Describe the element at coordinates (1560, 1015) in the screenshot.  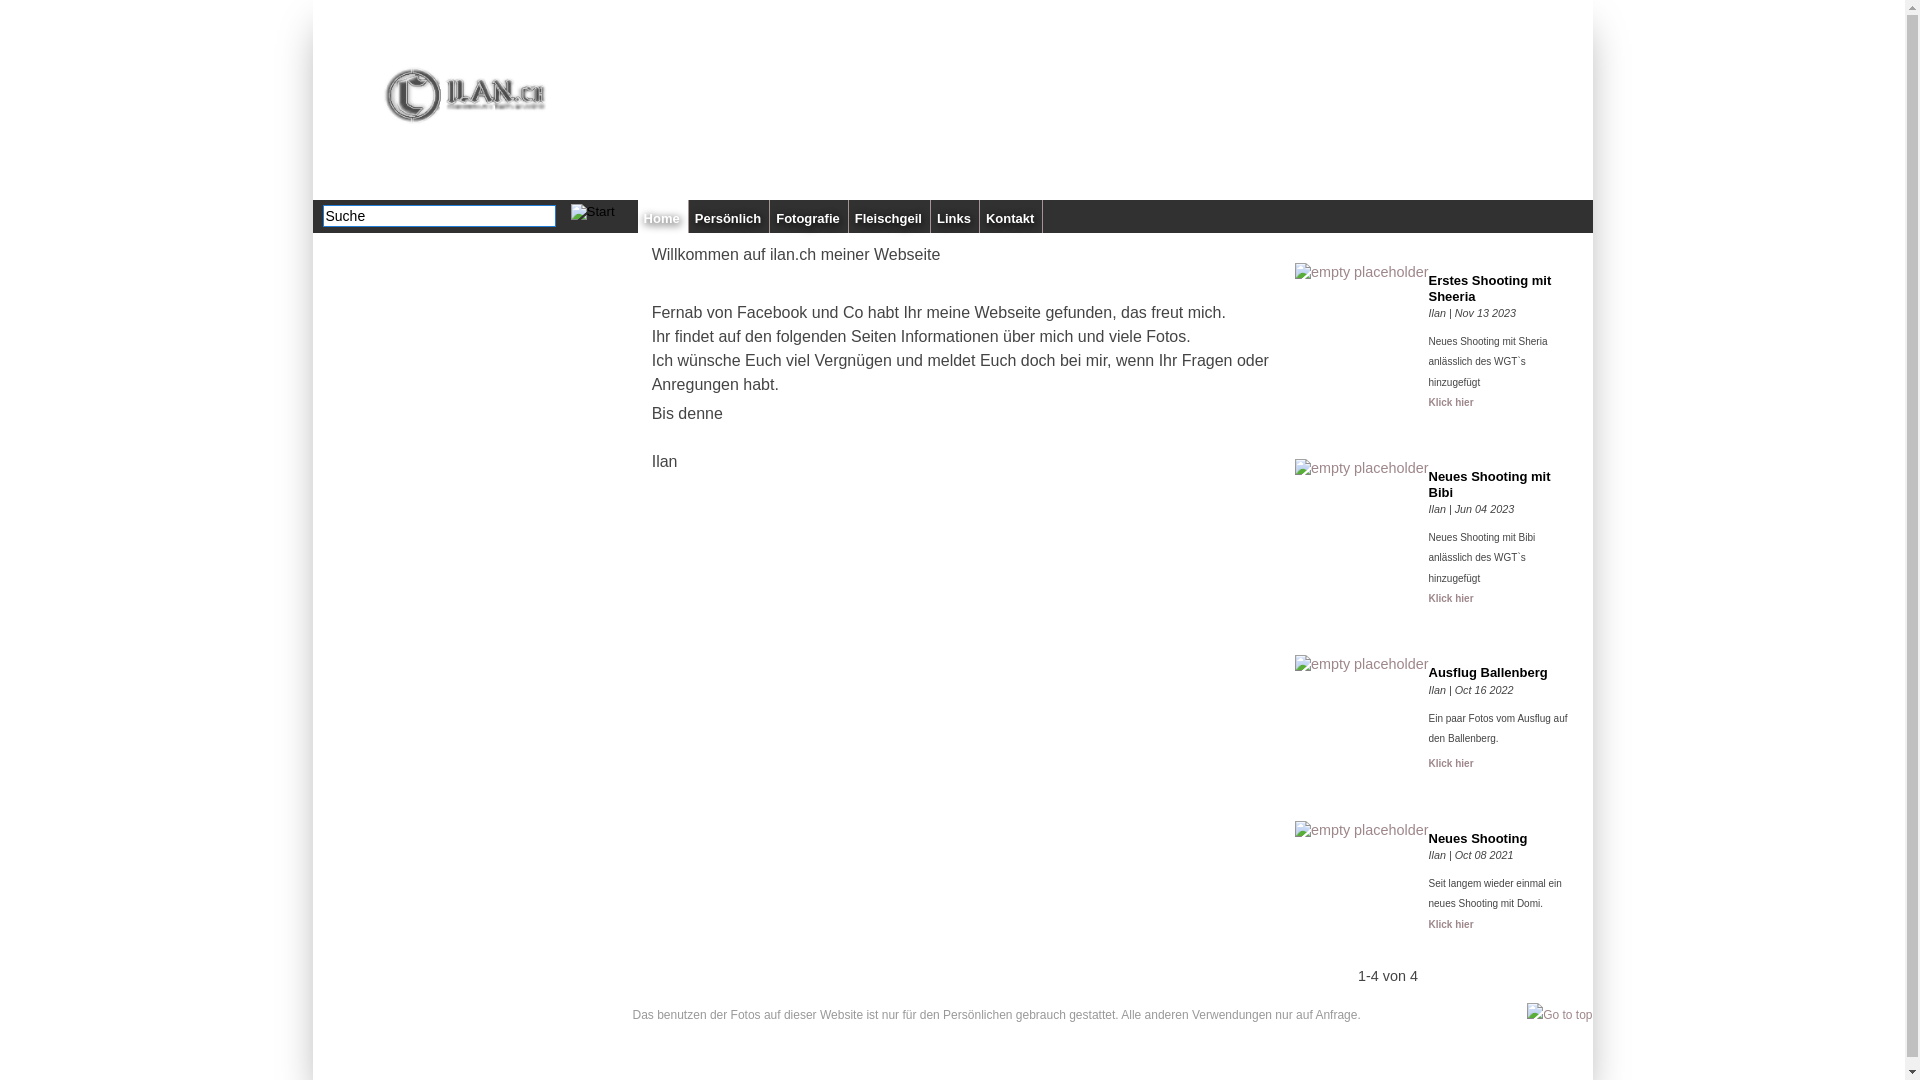
I see `Go to top` at that location.